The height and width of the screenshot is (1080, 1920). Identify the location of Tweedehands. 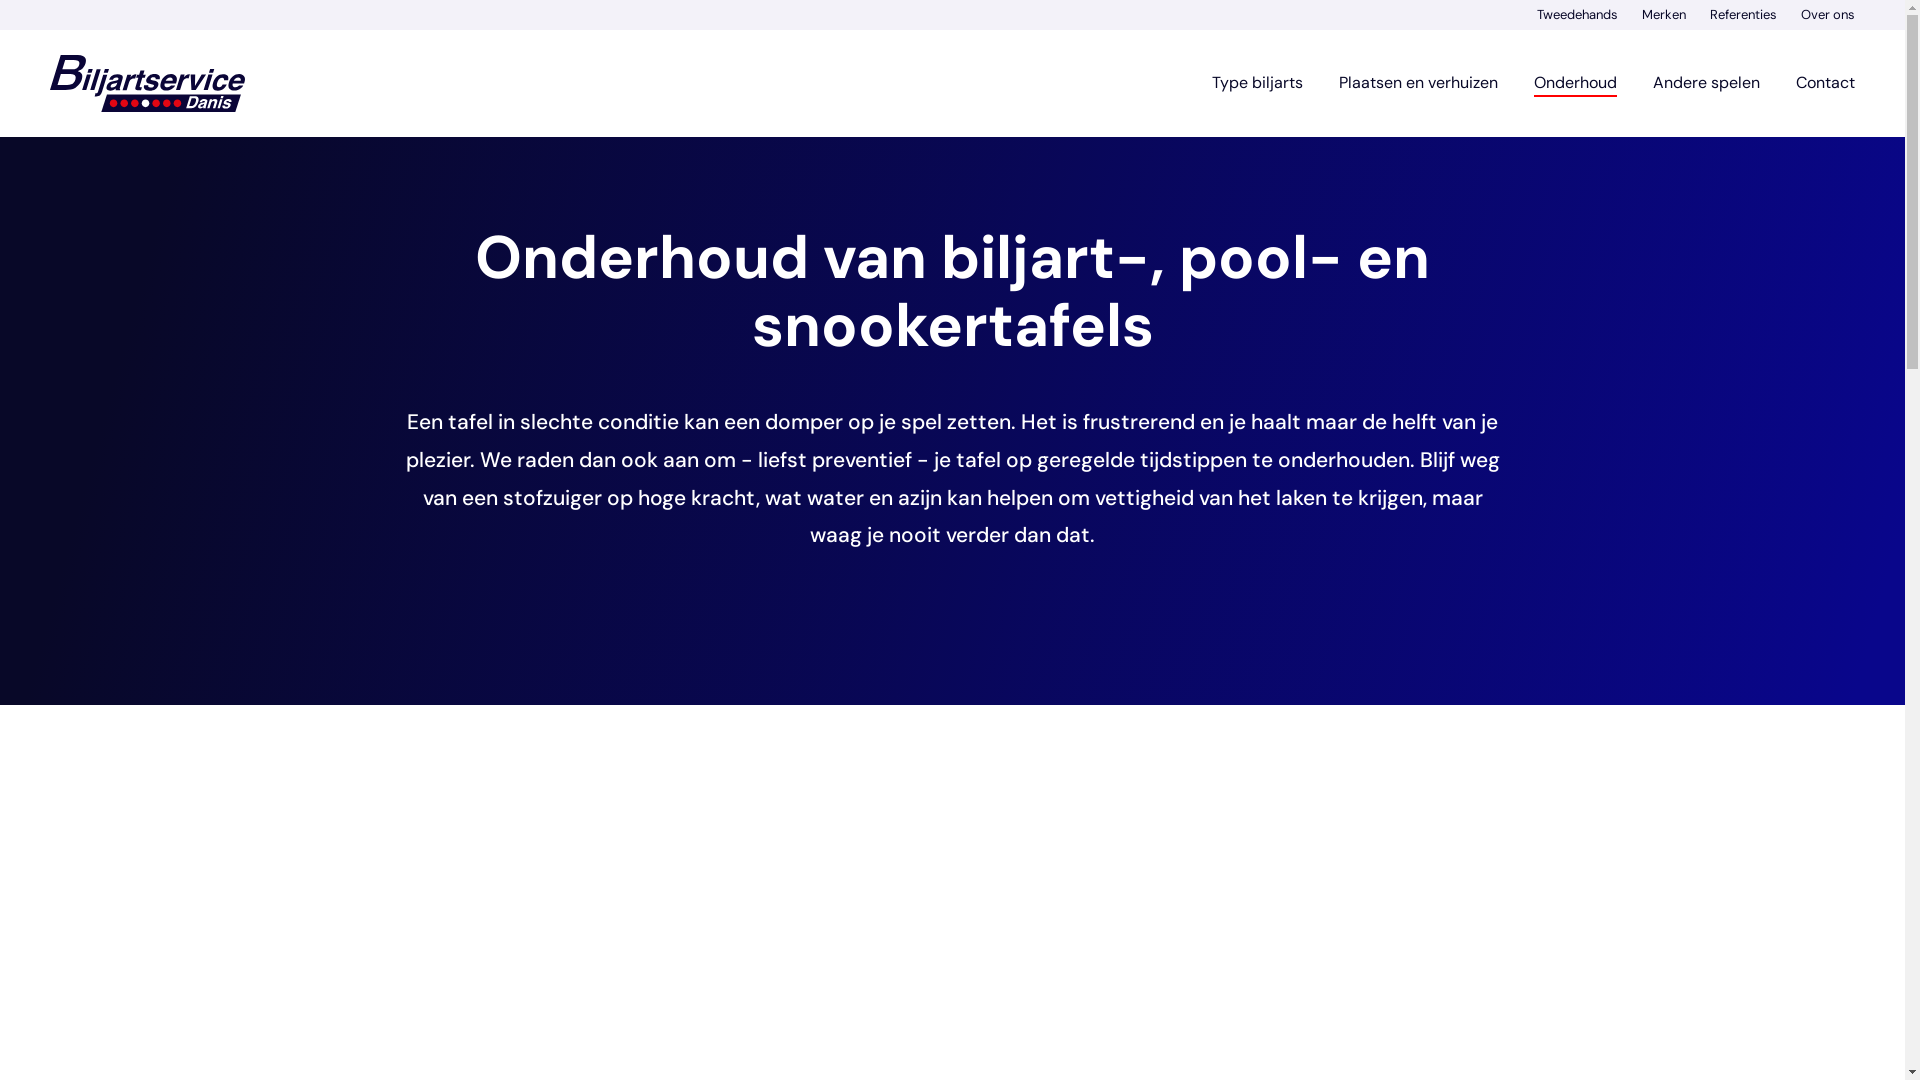
(1578, 15).